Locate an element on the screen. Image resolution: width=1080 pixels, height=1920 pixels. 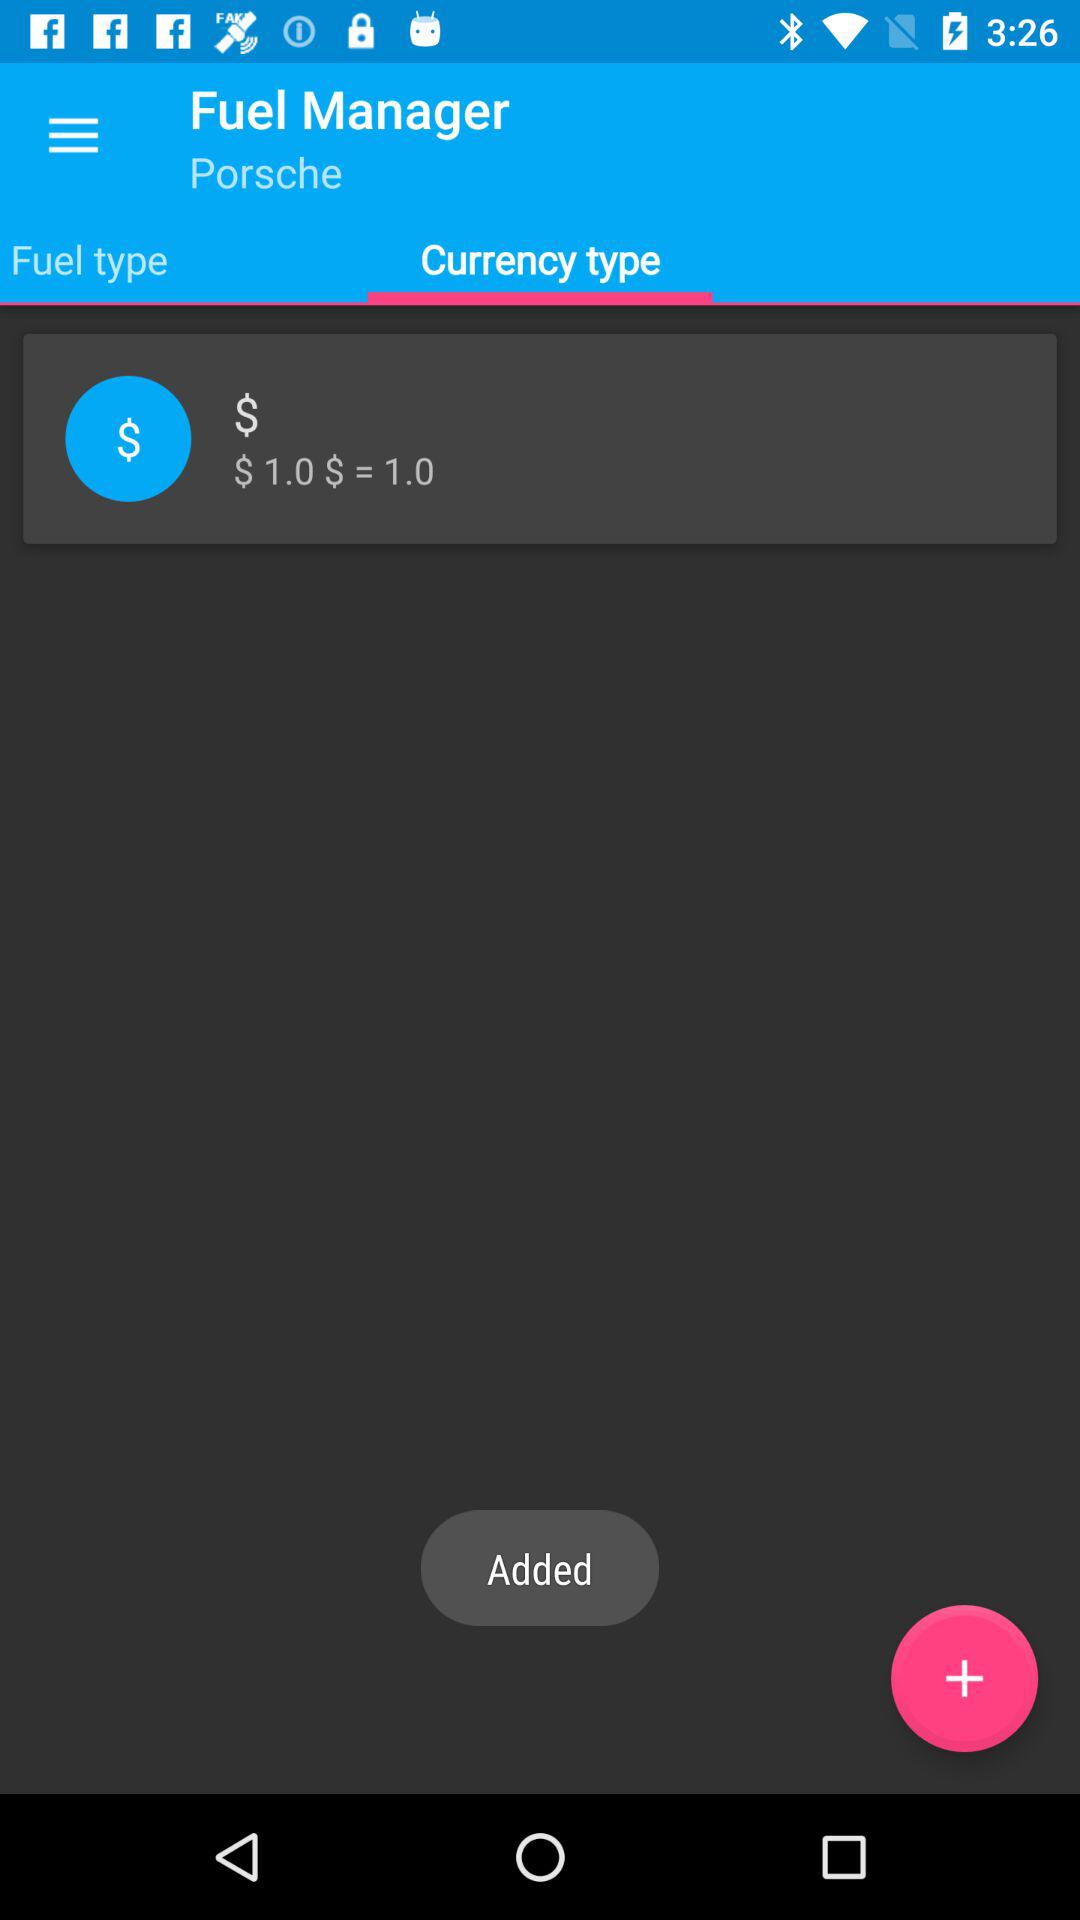
click the icon below 1 0 1 icon is located at coordinates (964, 1678).